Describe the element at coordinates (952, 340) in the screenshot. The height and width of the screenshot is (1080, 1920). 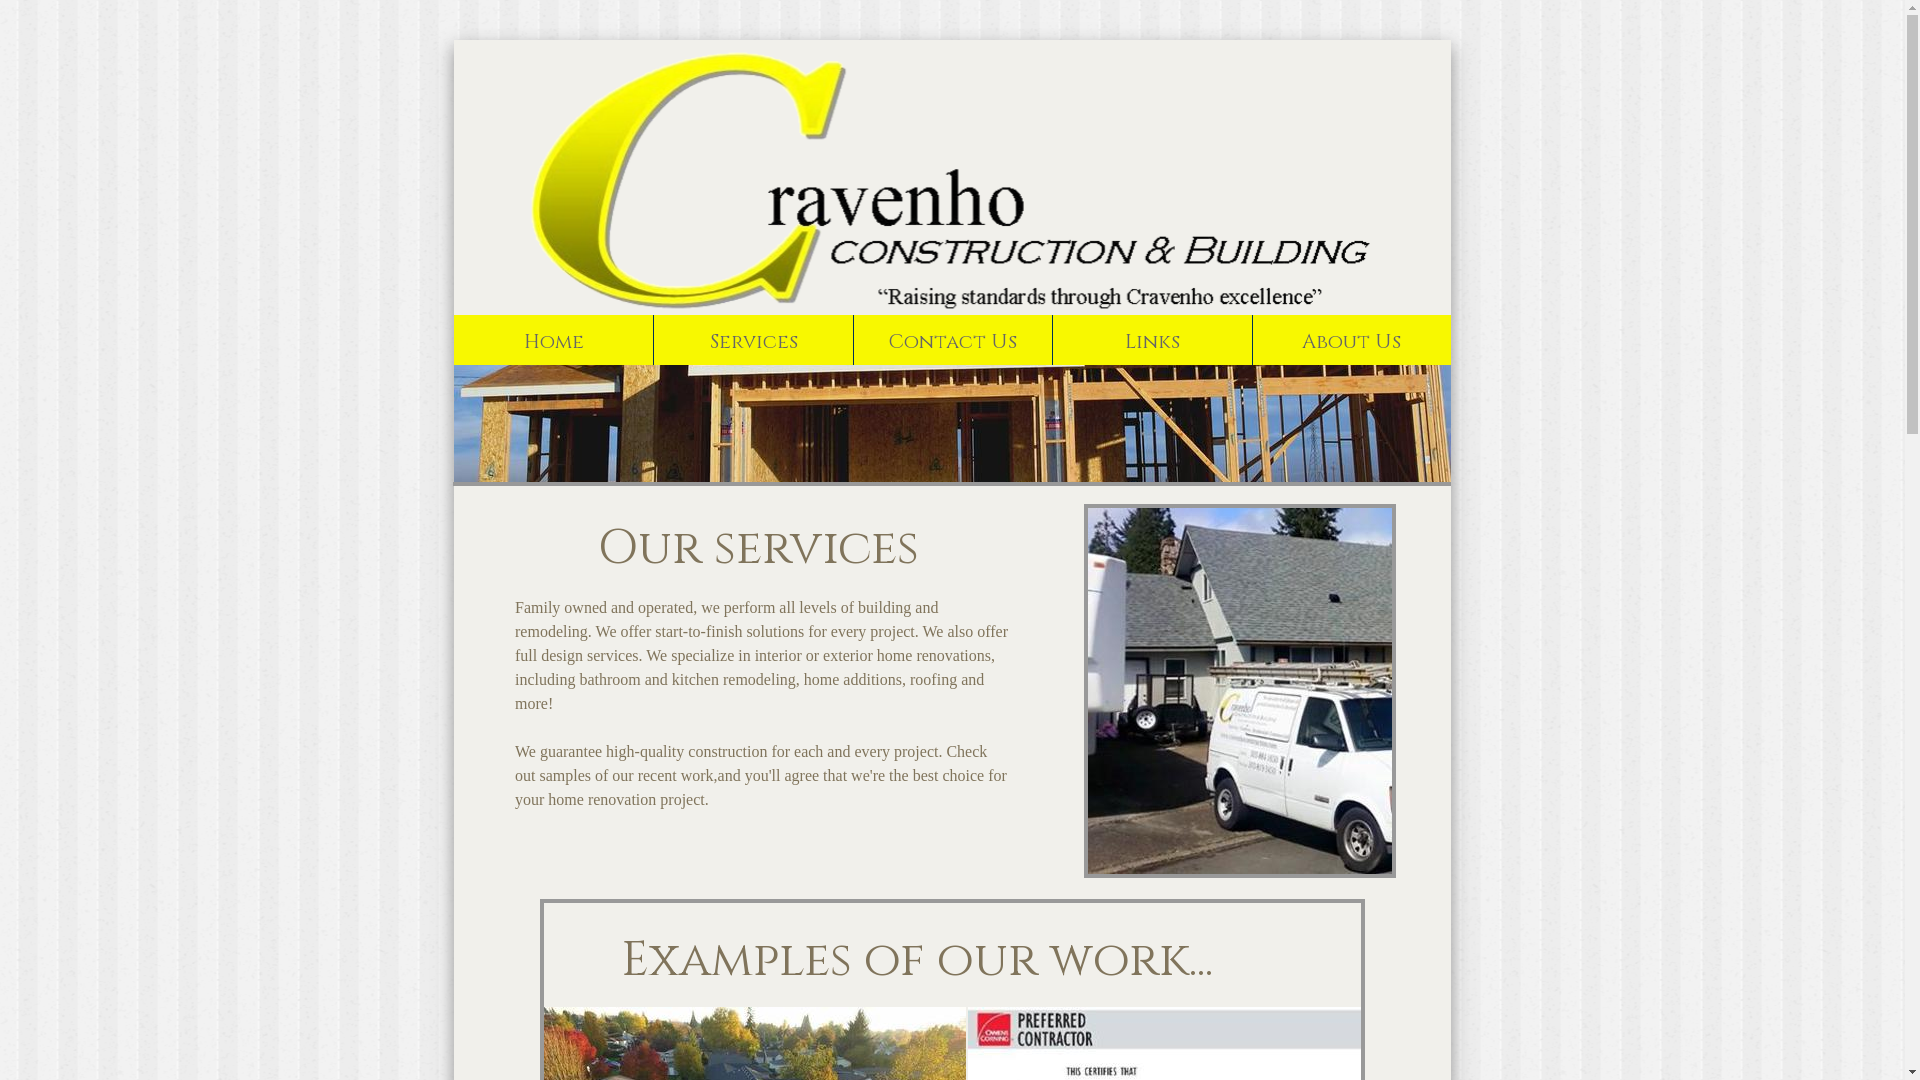
I see `Contact Us` at that location.